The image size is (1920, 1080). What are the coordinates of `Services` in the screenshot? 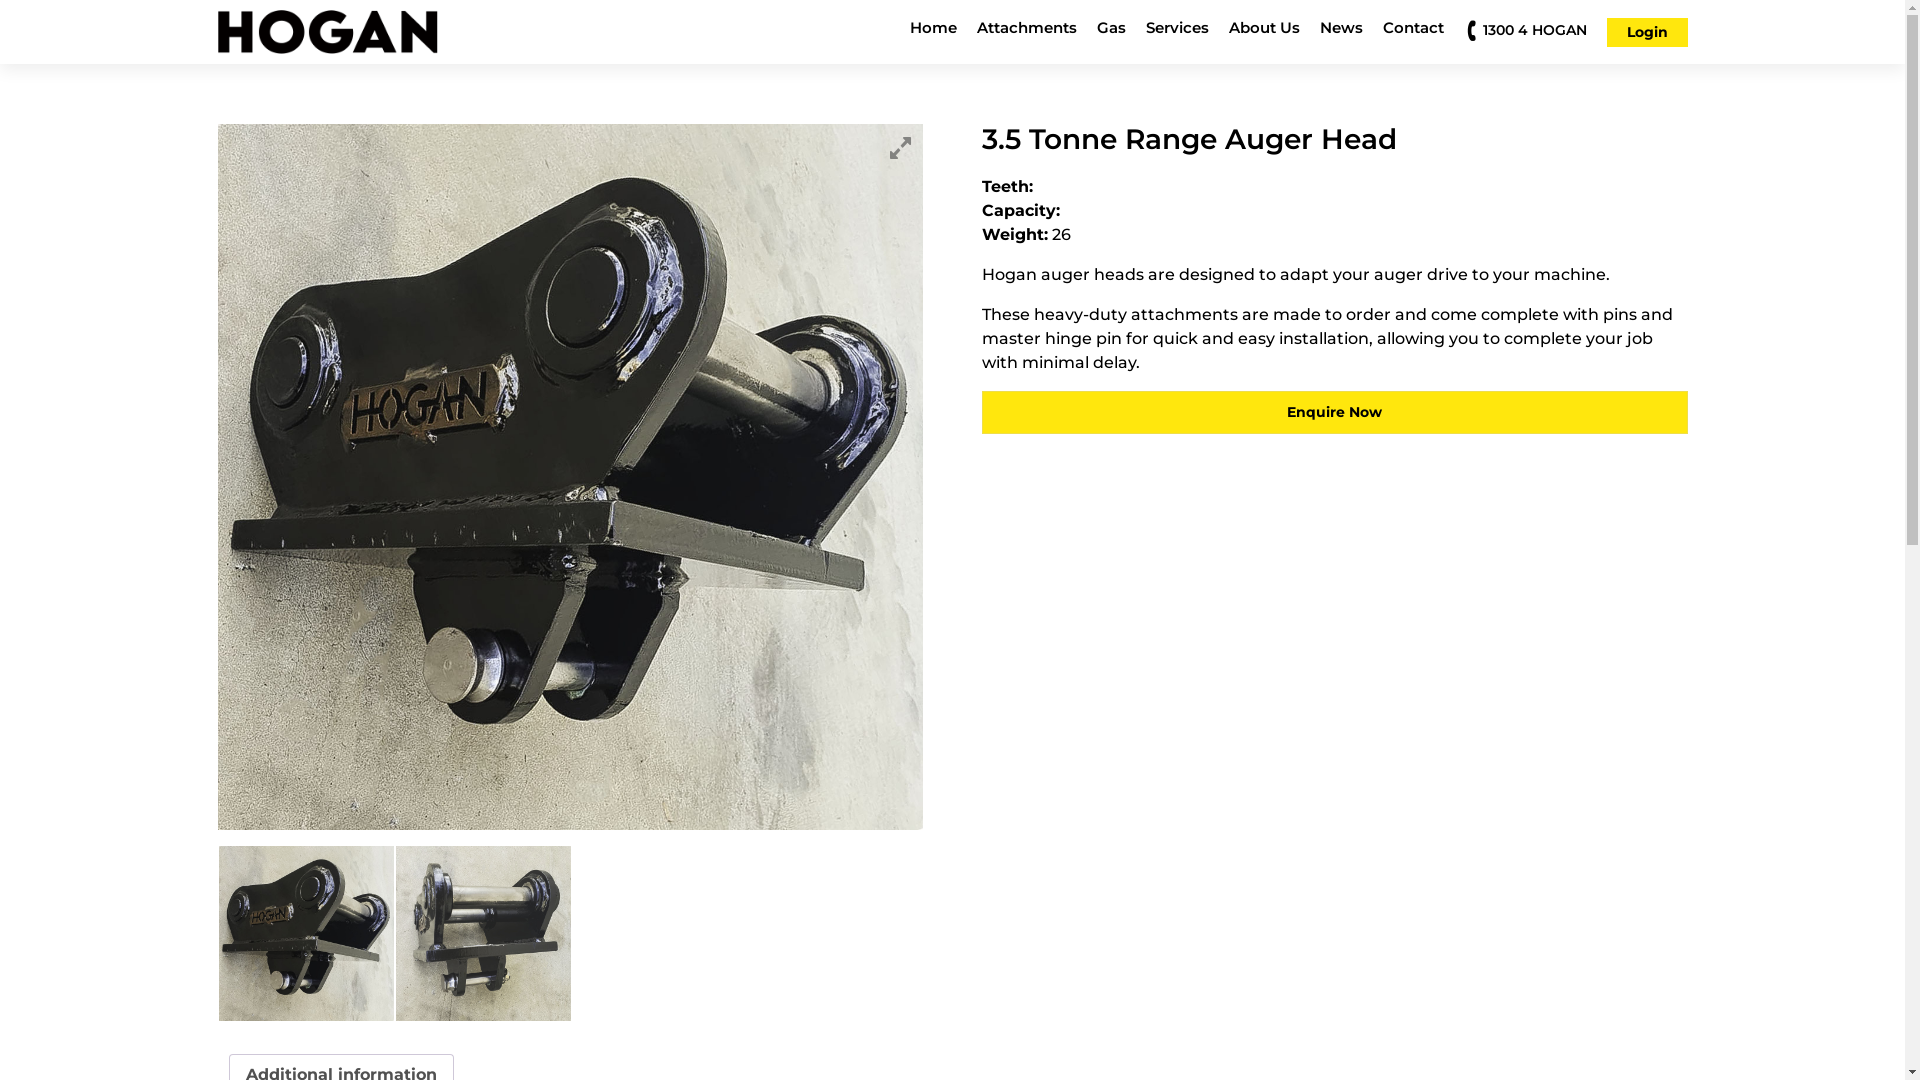 It's located at (1178, 32).